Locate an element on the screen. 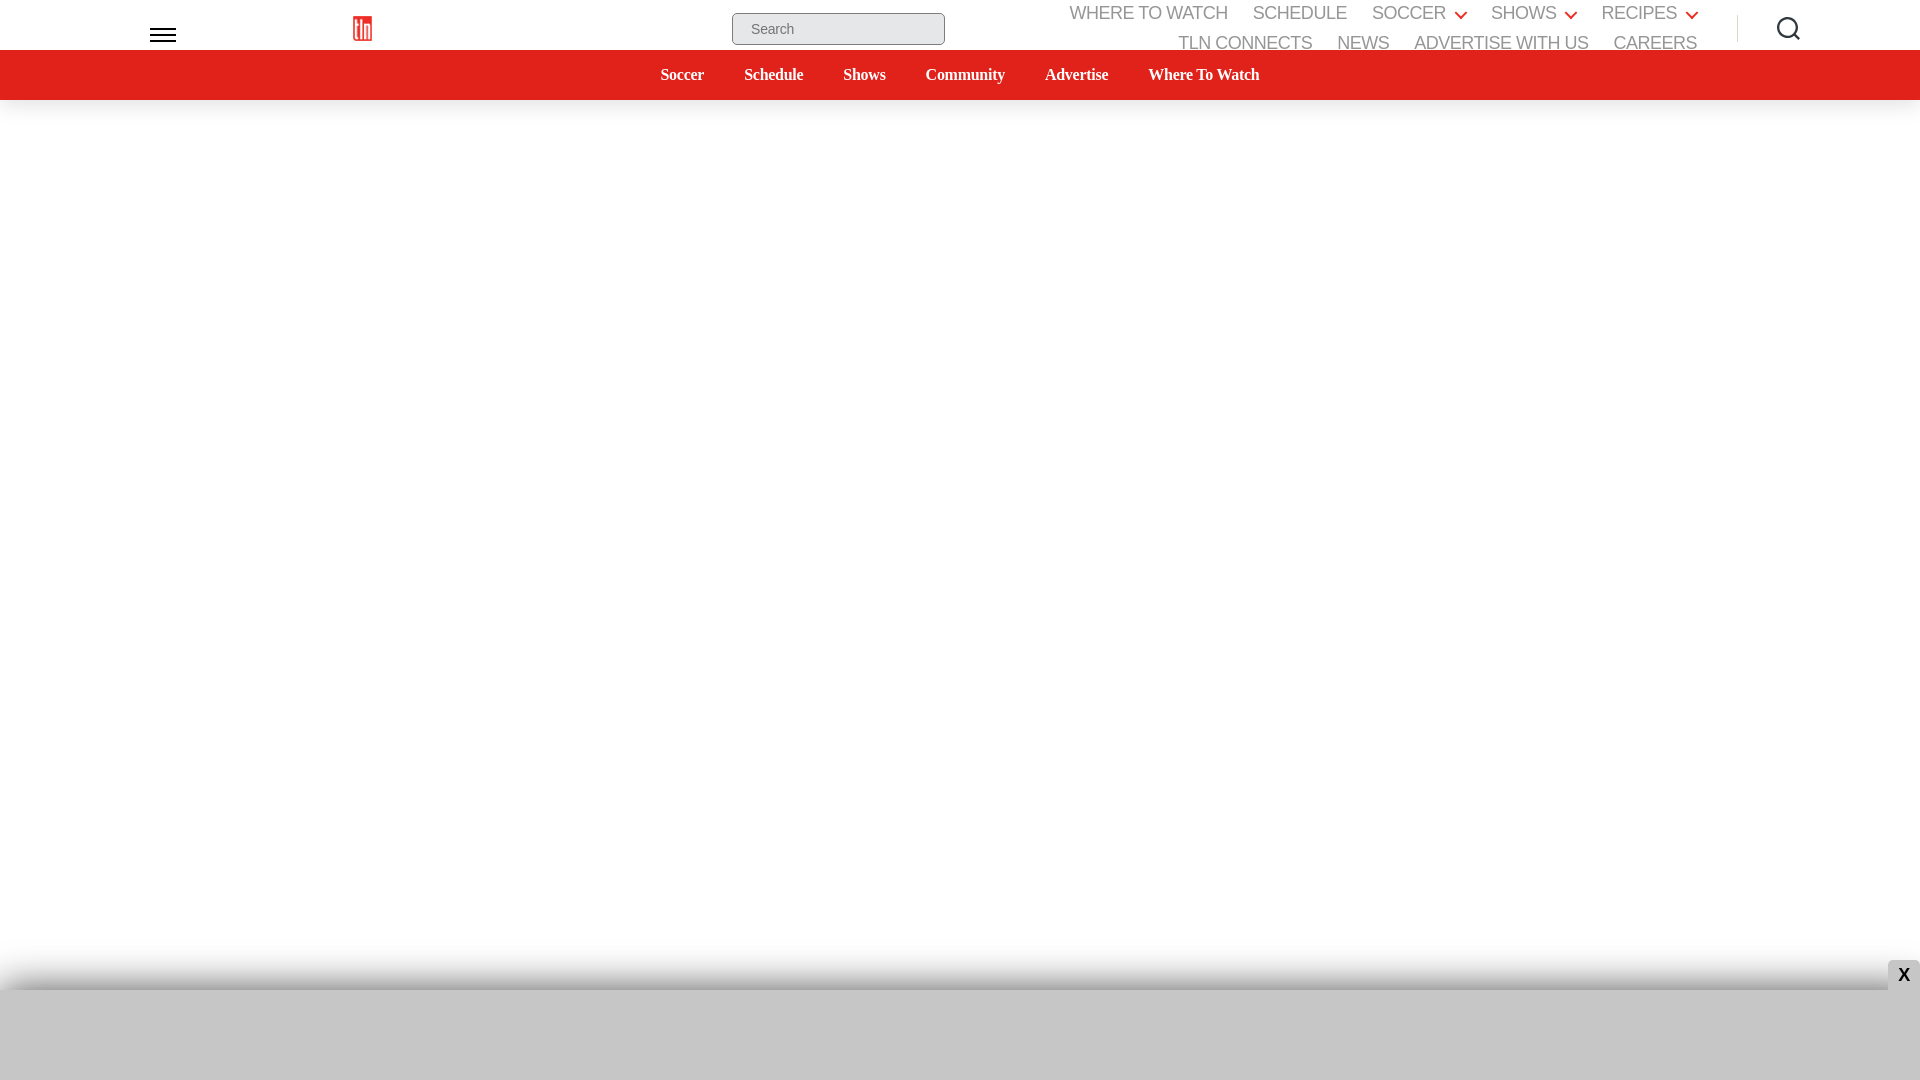 The width and height of the screenshot is (1920, 1080). SCHEDULE is located at coordinates (1300, 14).